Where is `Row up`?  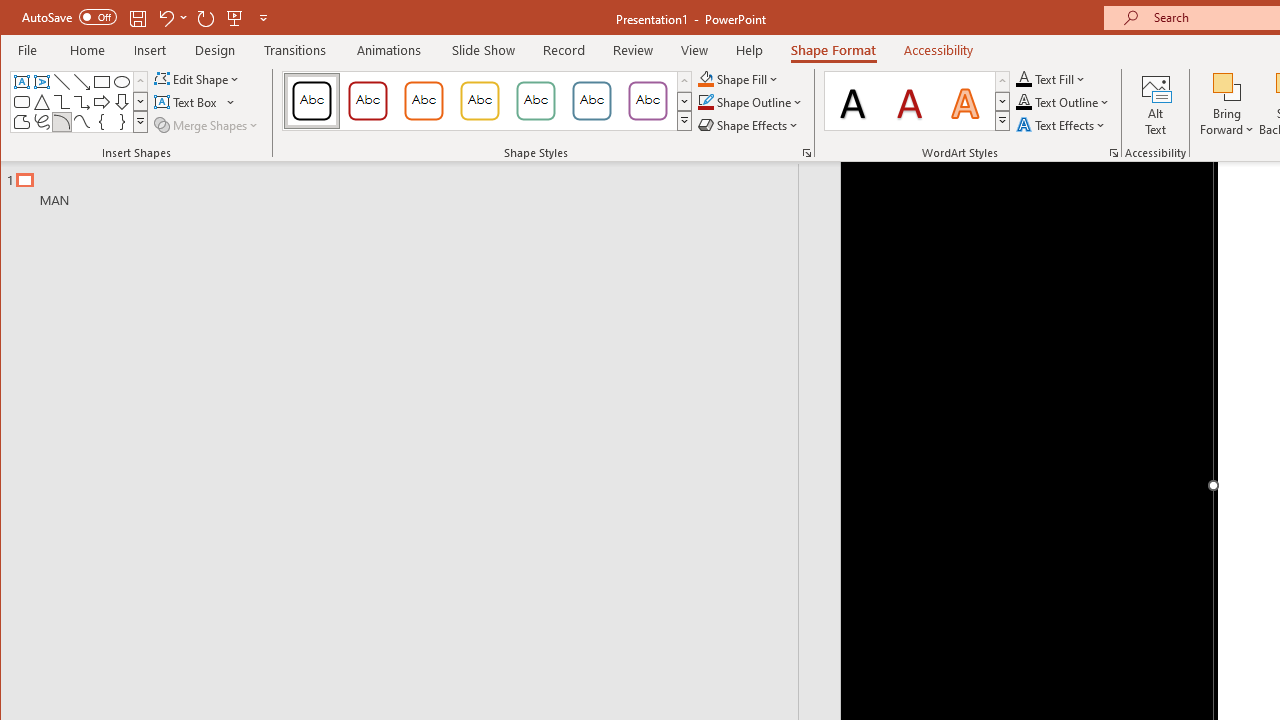 Row up is located at coordinates (1002, 82).